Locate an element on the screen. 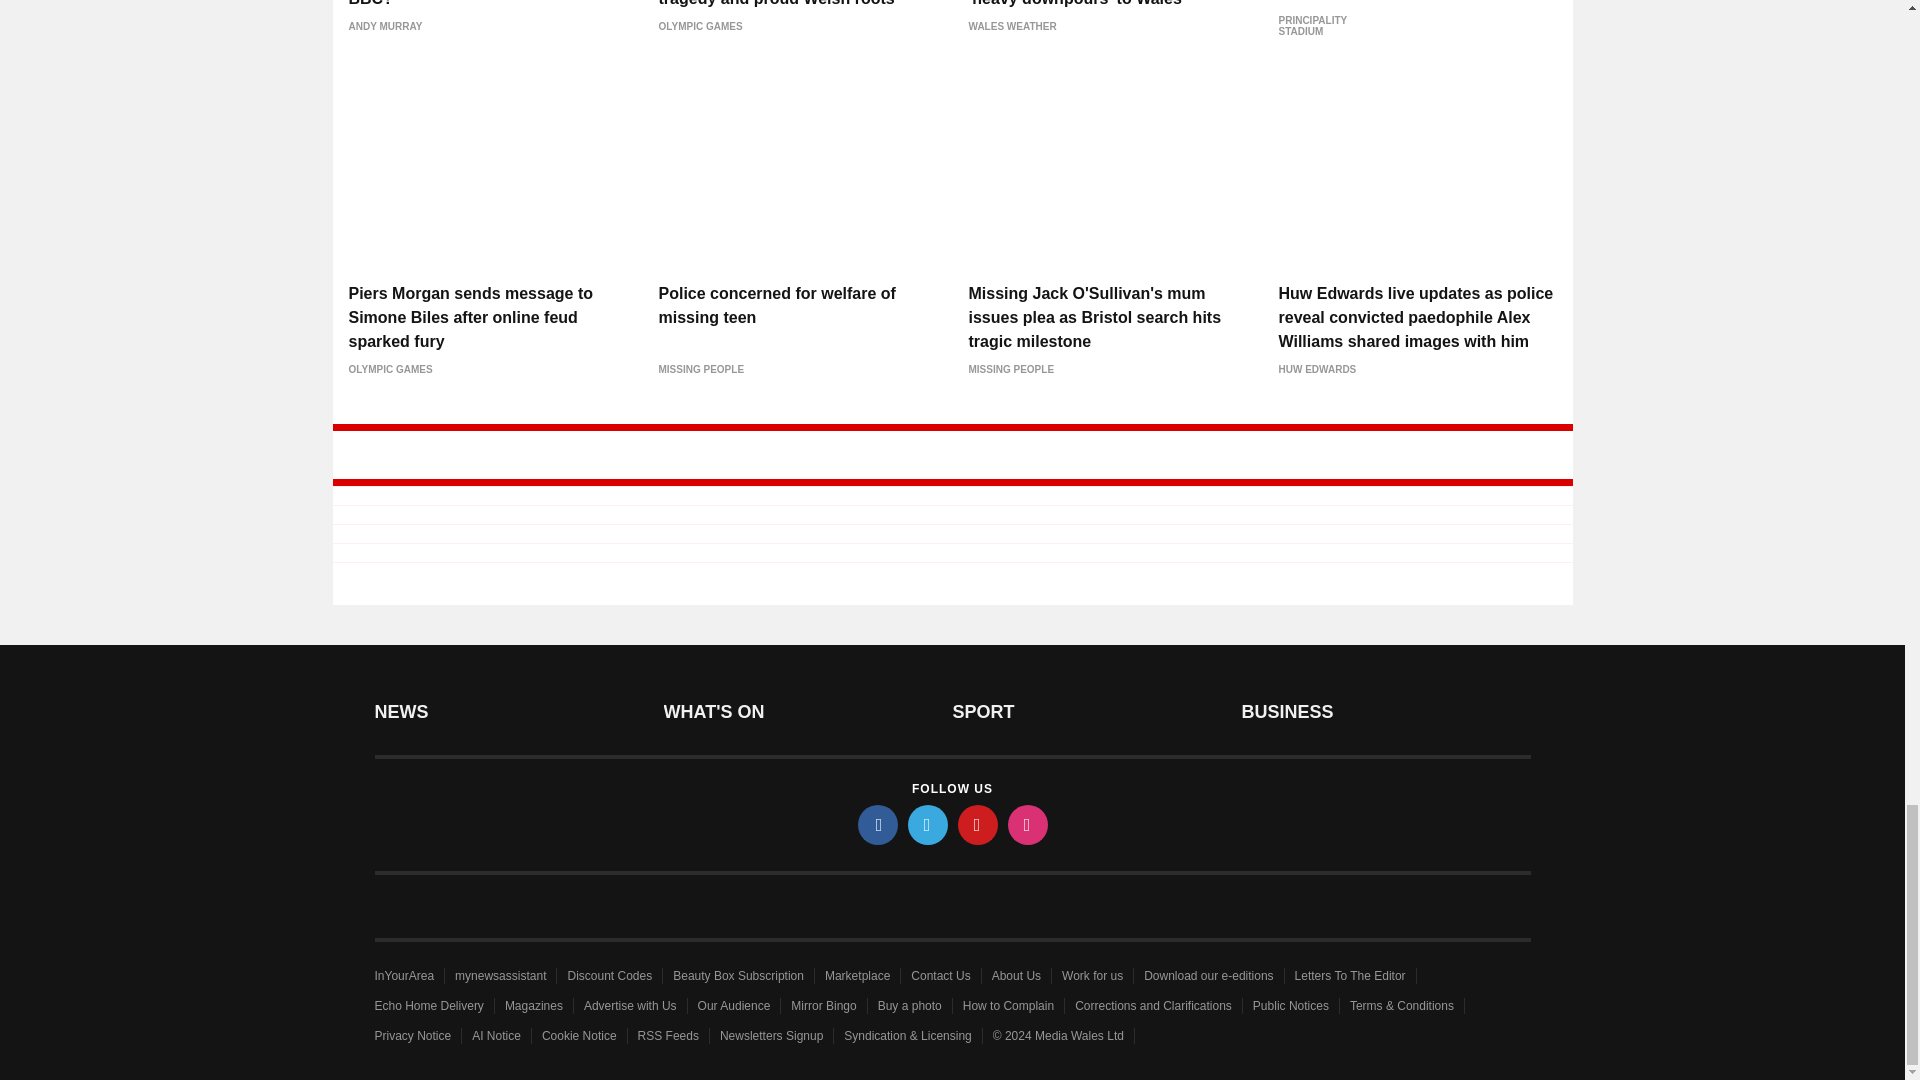 The height and width of the screenshot is (1080, 1920). facebook is located at coordinates (878, 824).